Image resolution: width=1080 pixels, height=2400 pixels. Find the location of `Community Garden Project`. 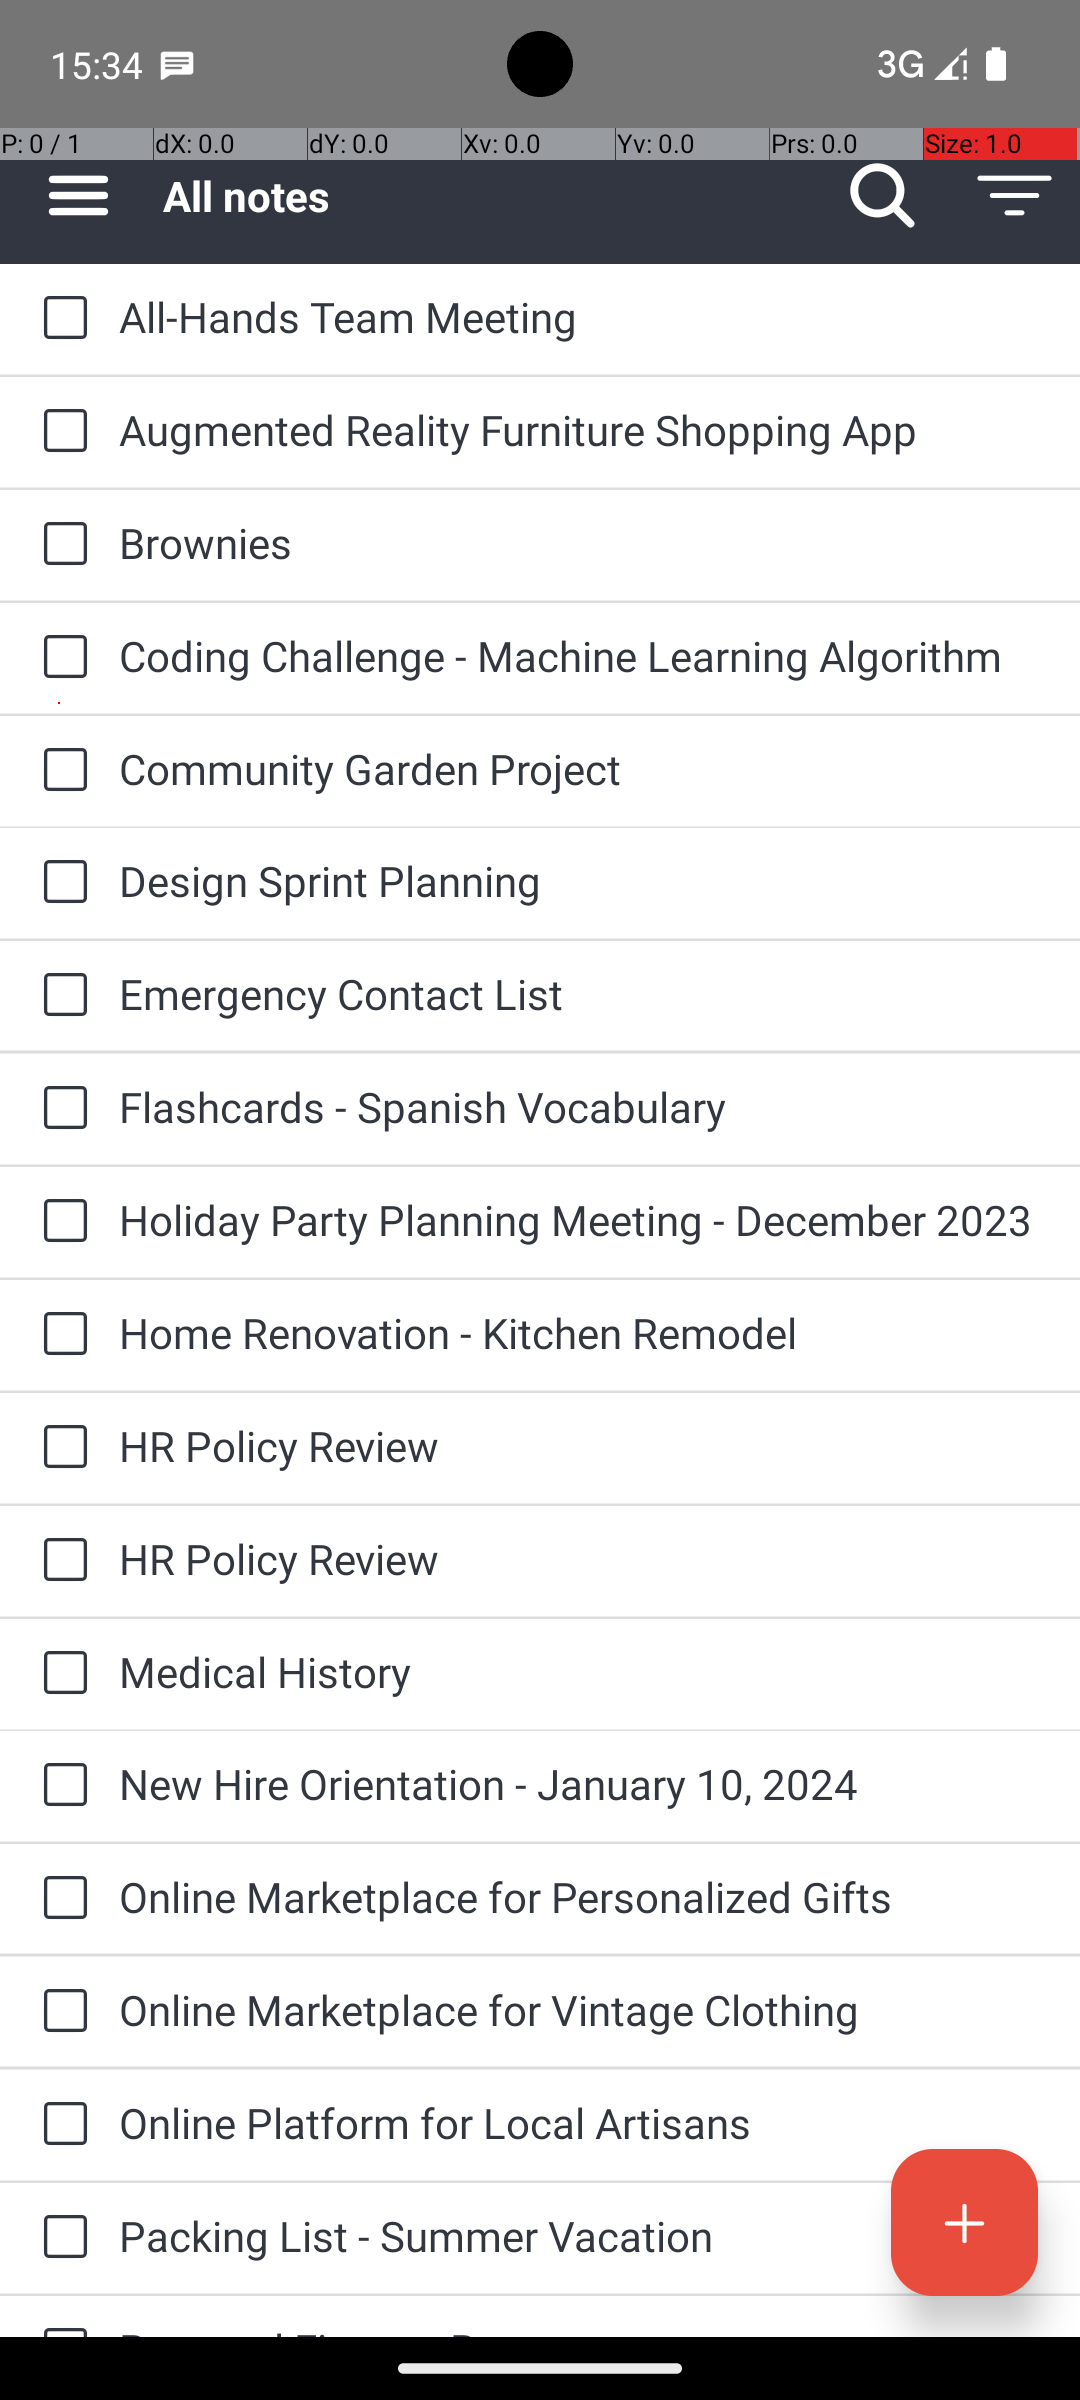

Community Garden Project is located at coordinates (580, 768).